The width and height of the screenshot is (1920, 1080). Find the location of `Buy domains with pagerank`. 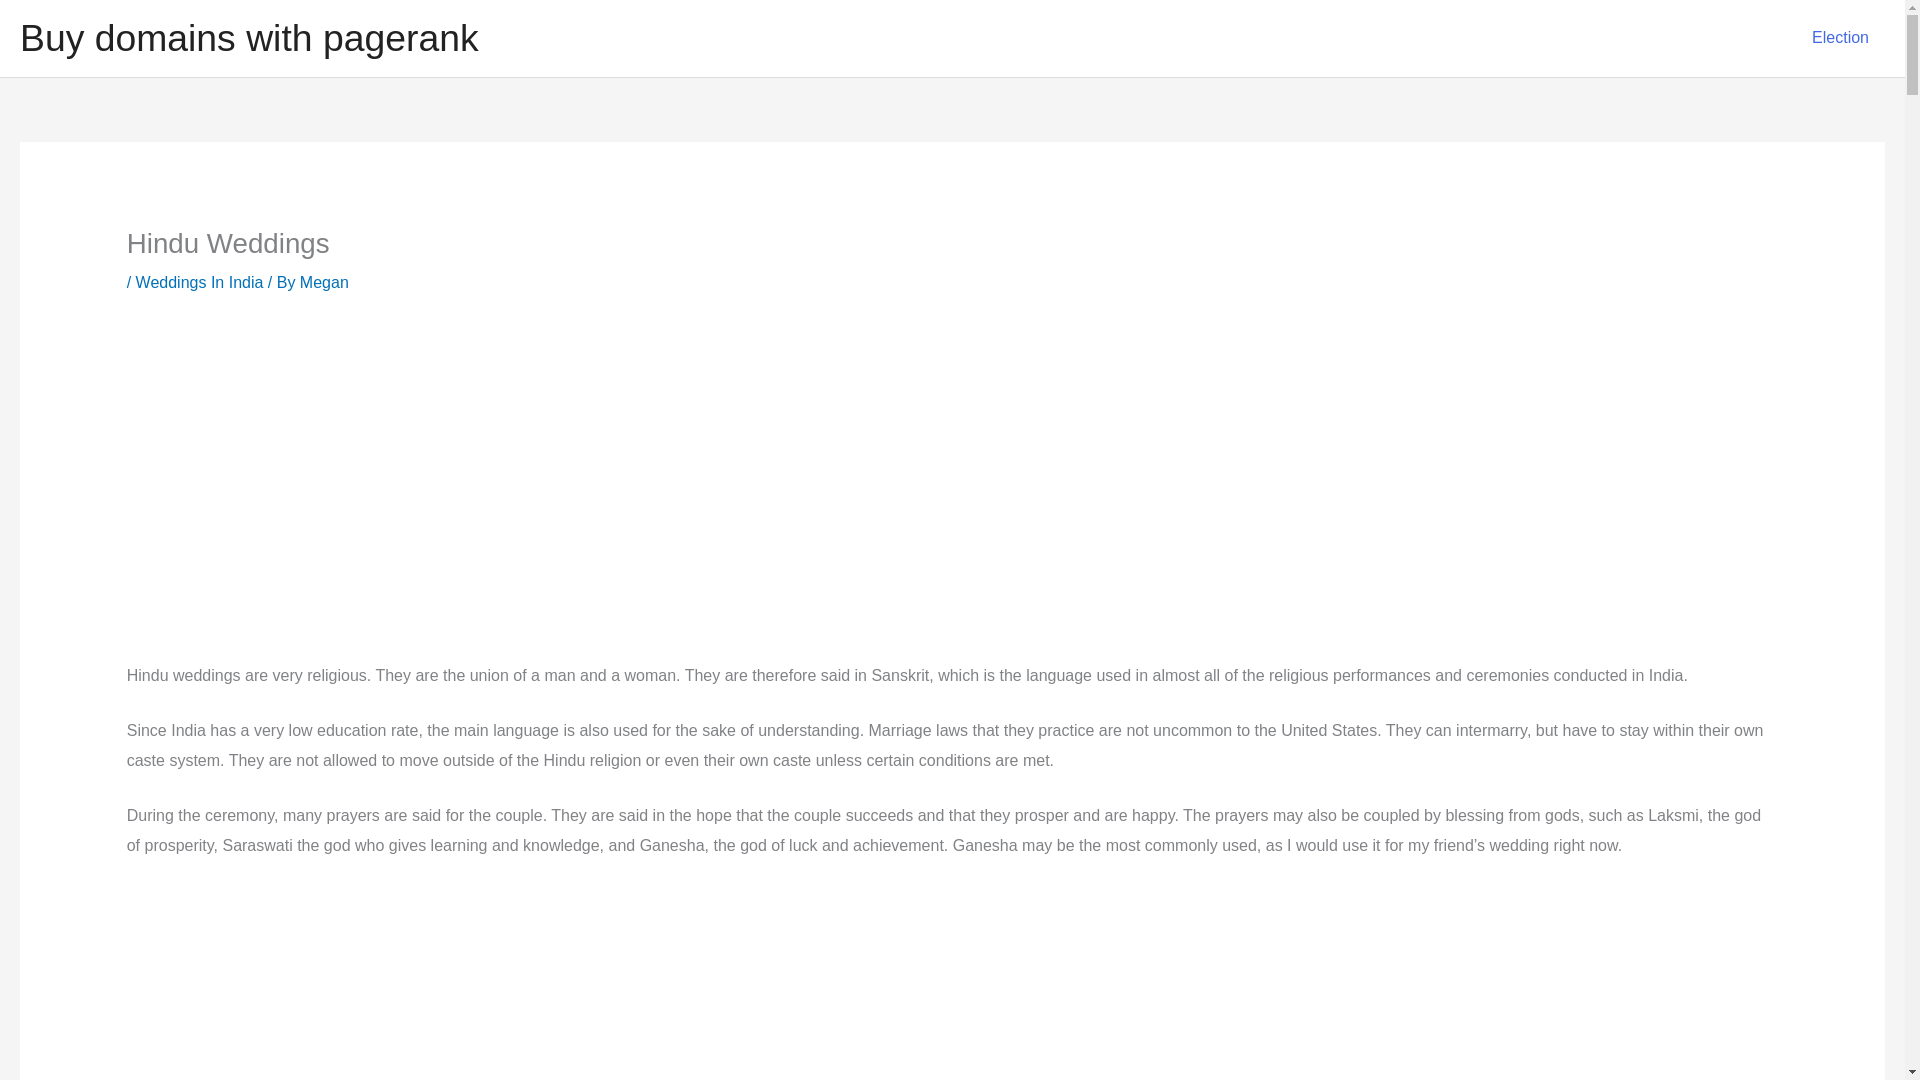

Buy domains with pagerank is located at coordinates (248, 38).